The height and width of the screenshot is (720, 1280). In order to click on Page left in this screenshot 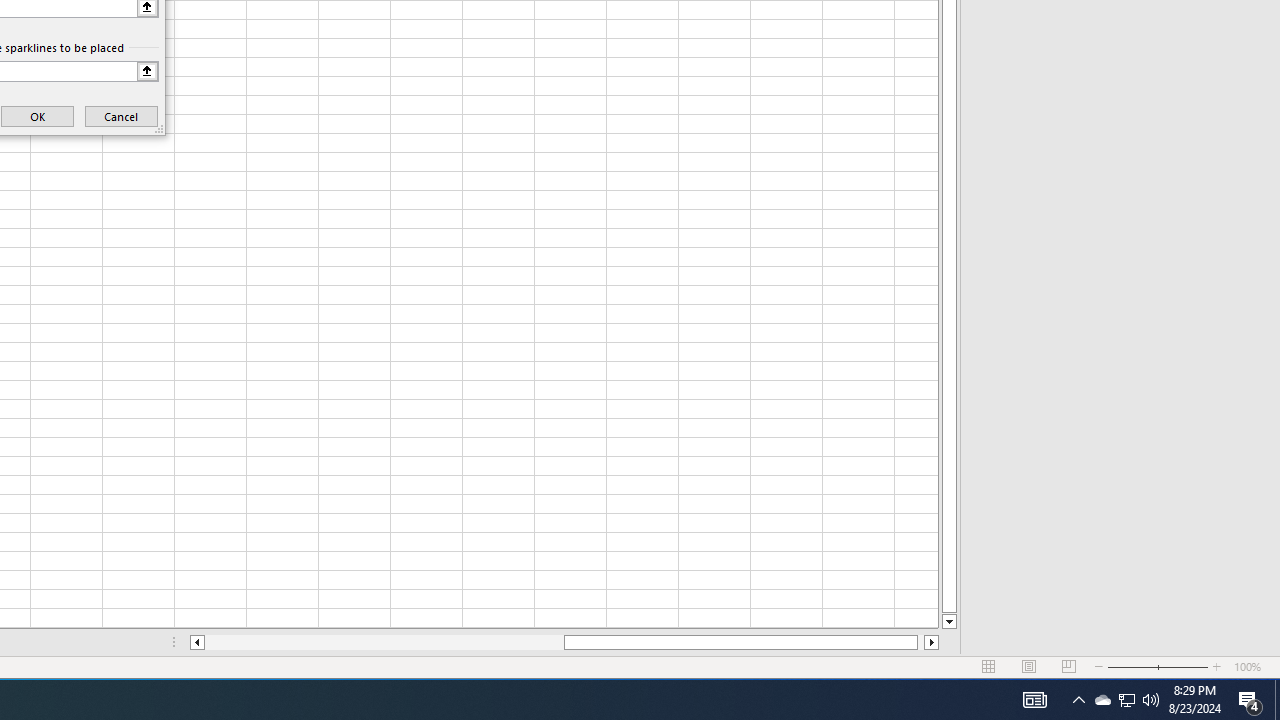, I will do `click(384, 642)`.